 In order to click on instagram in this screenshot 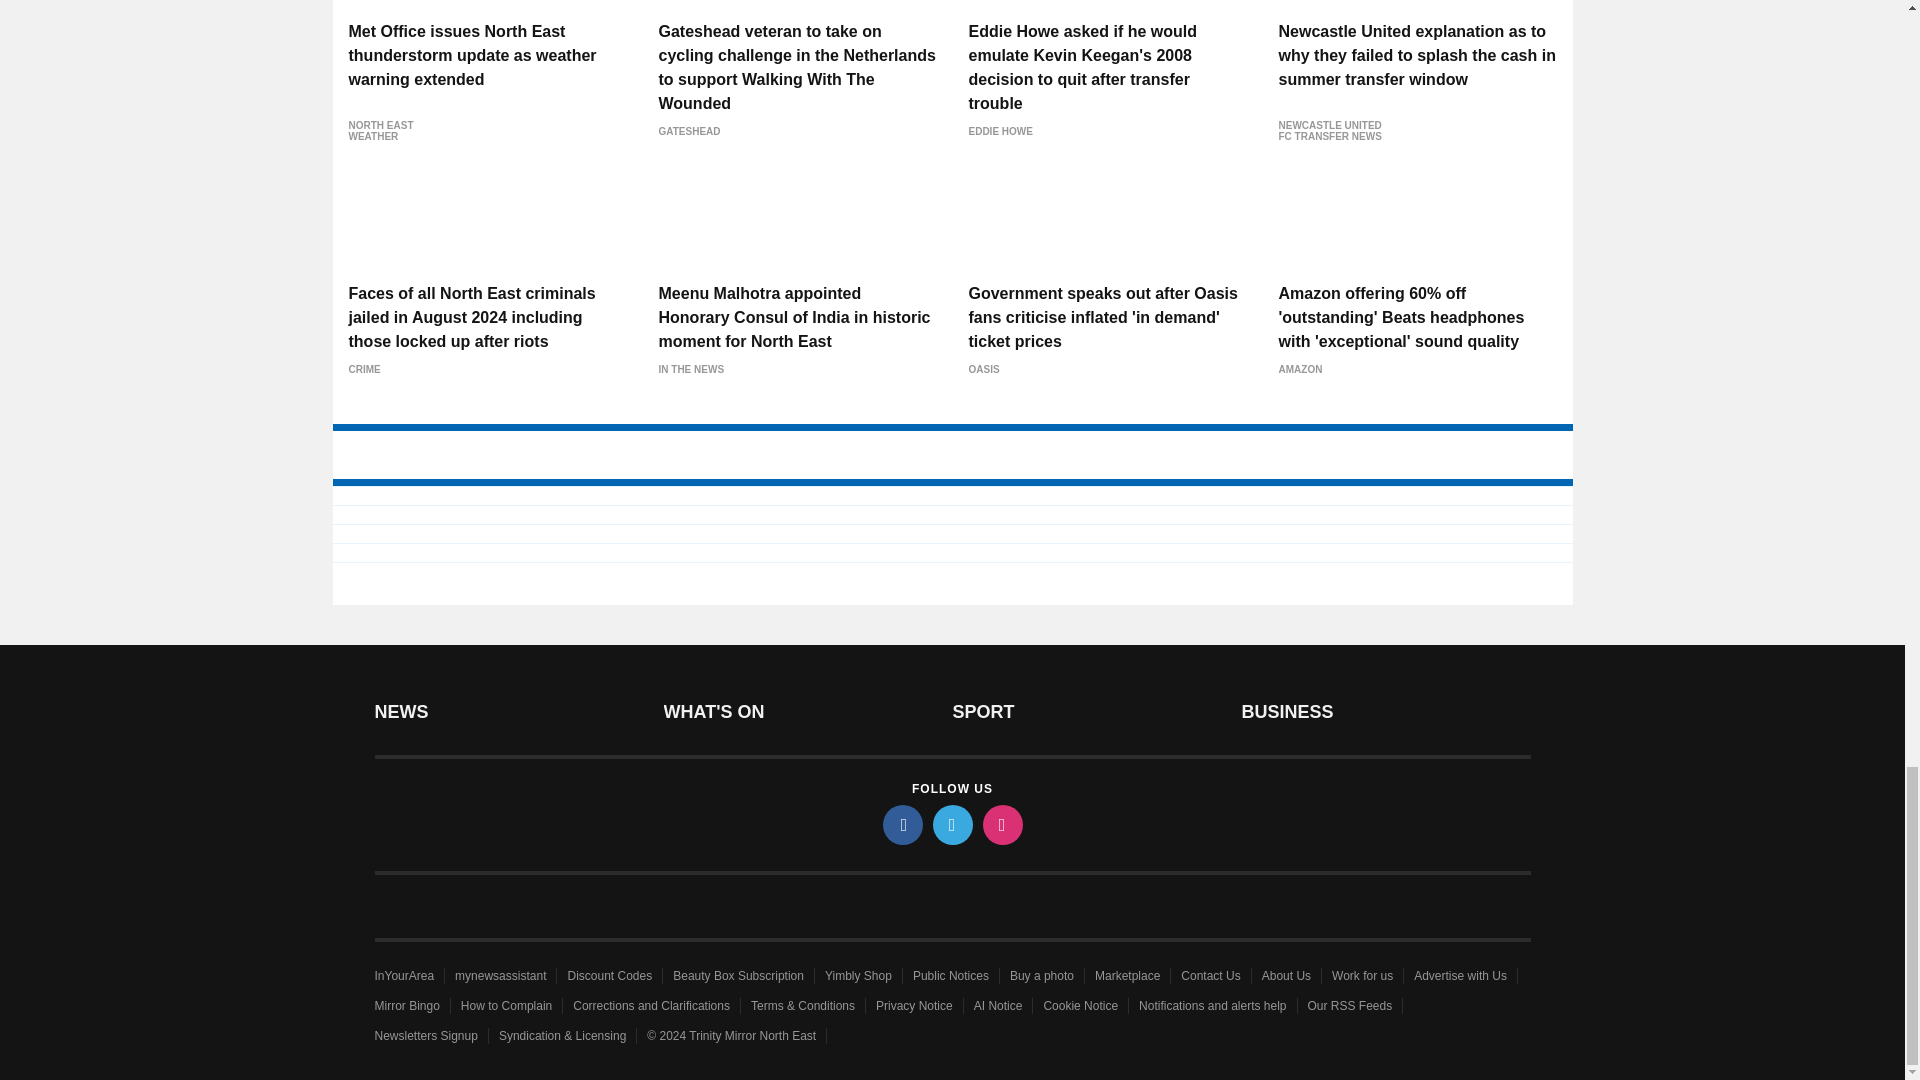, I will do `click(1001, 824)`.